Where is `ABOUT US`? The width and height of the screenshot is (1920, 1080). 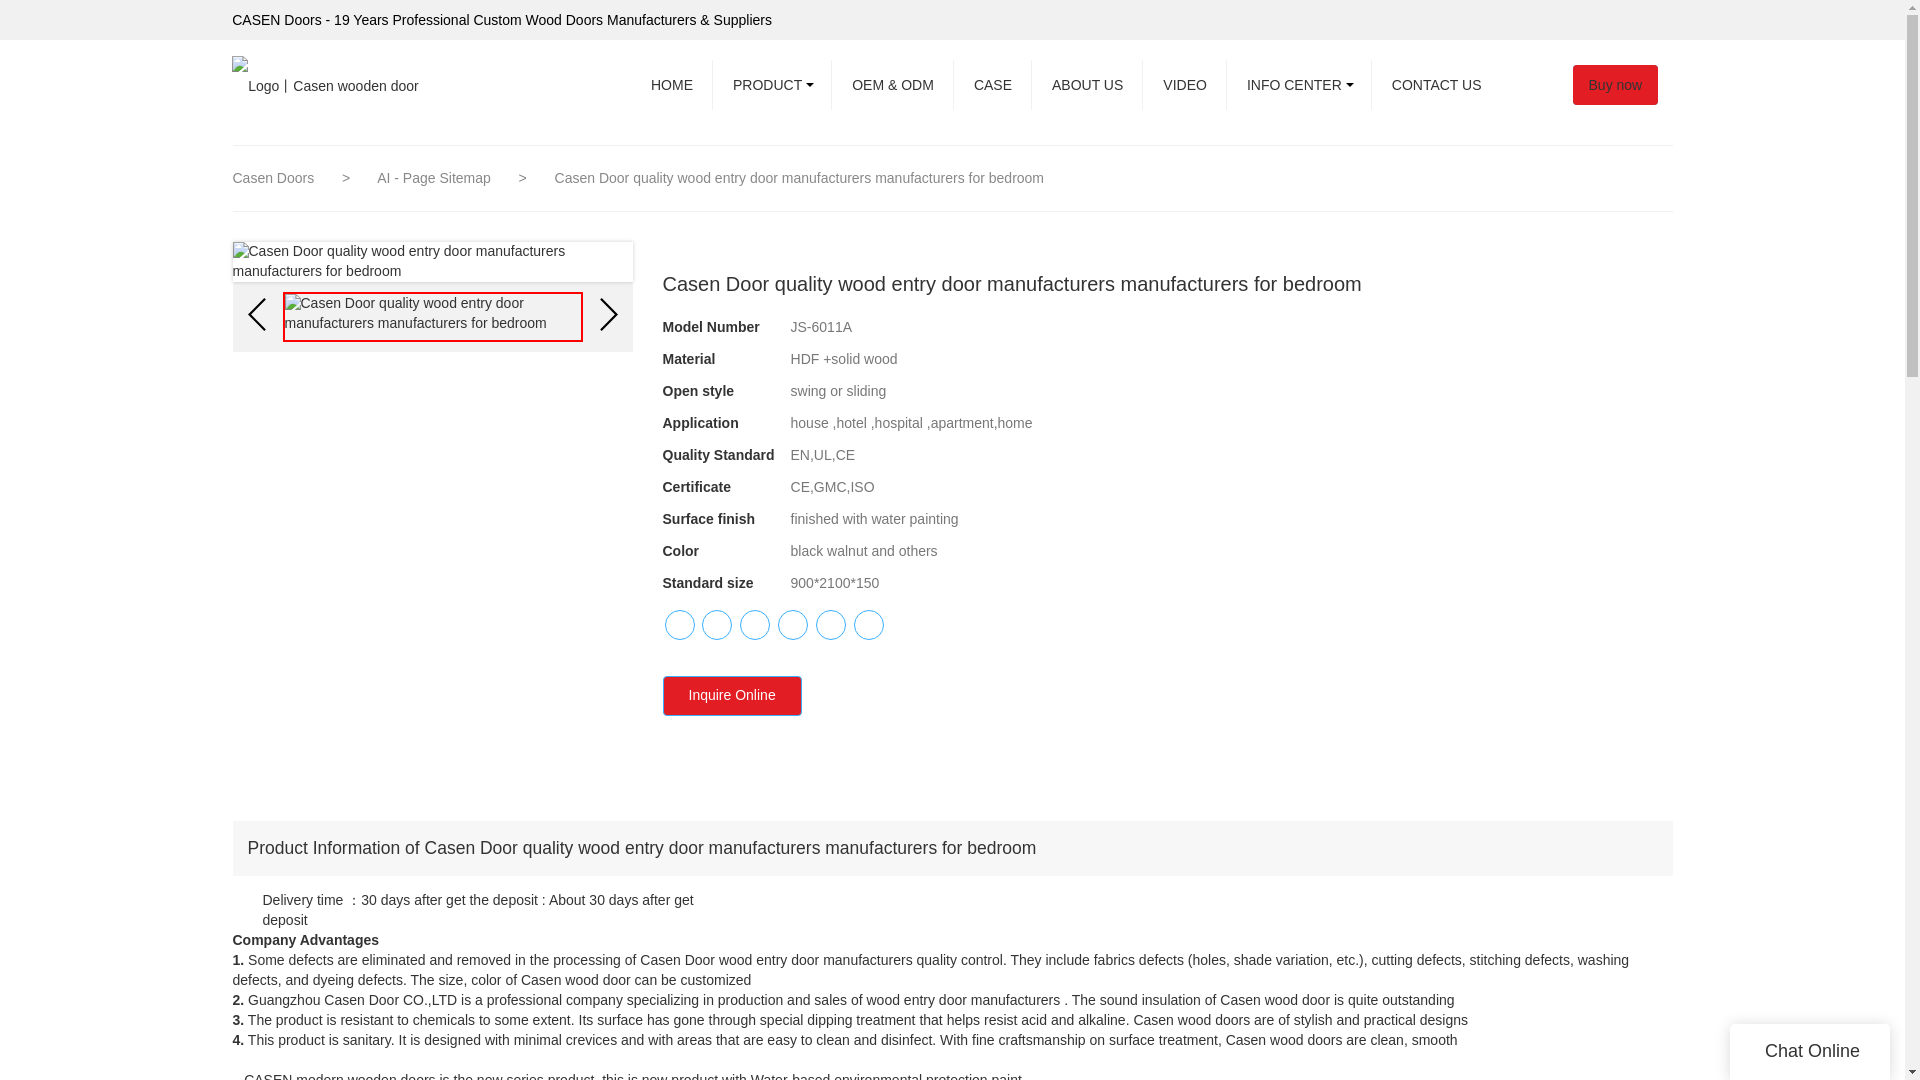 ABOUT US is located at coordinates (1087, 84).